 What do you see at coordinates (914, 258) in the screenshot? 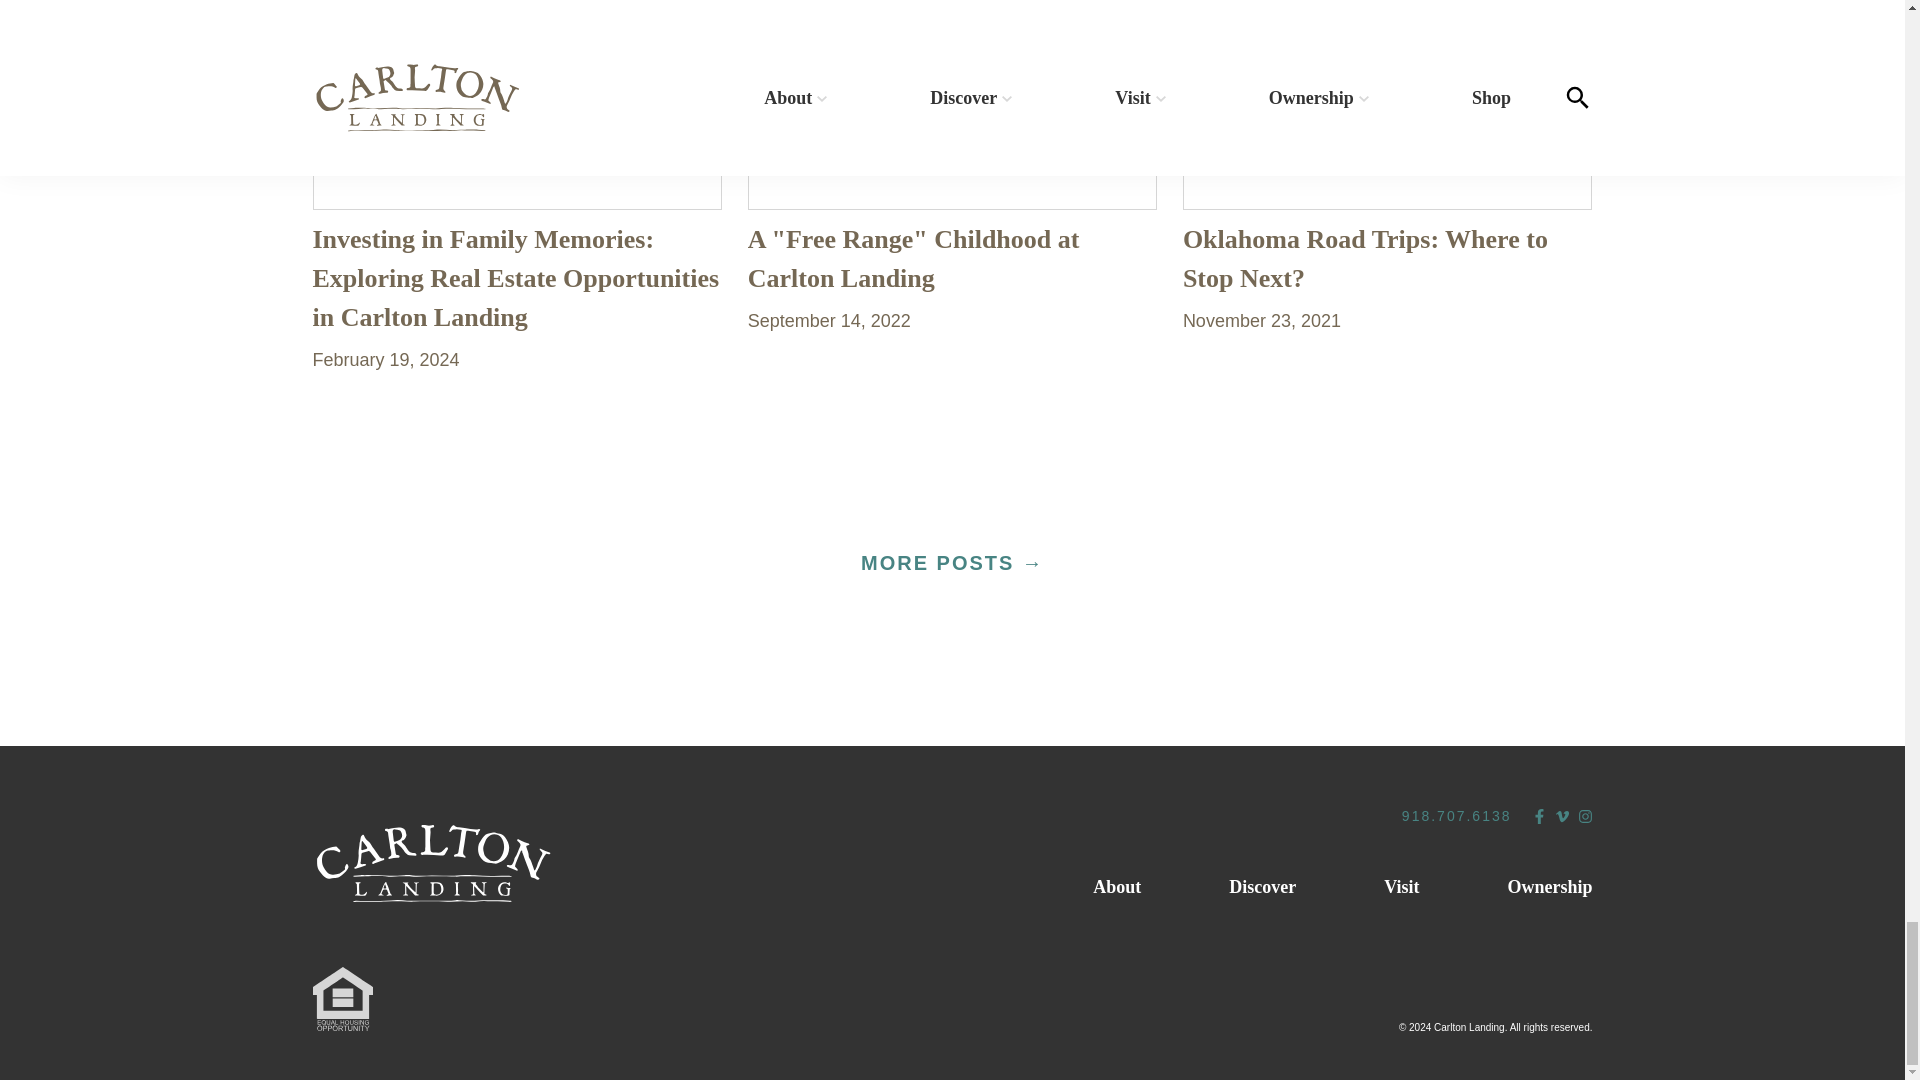
I see `A "Free Range" Childhood at Carlton Landing` at bounding box center [914, 258].